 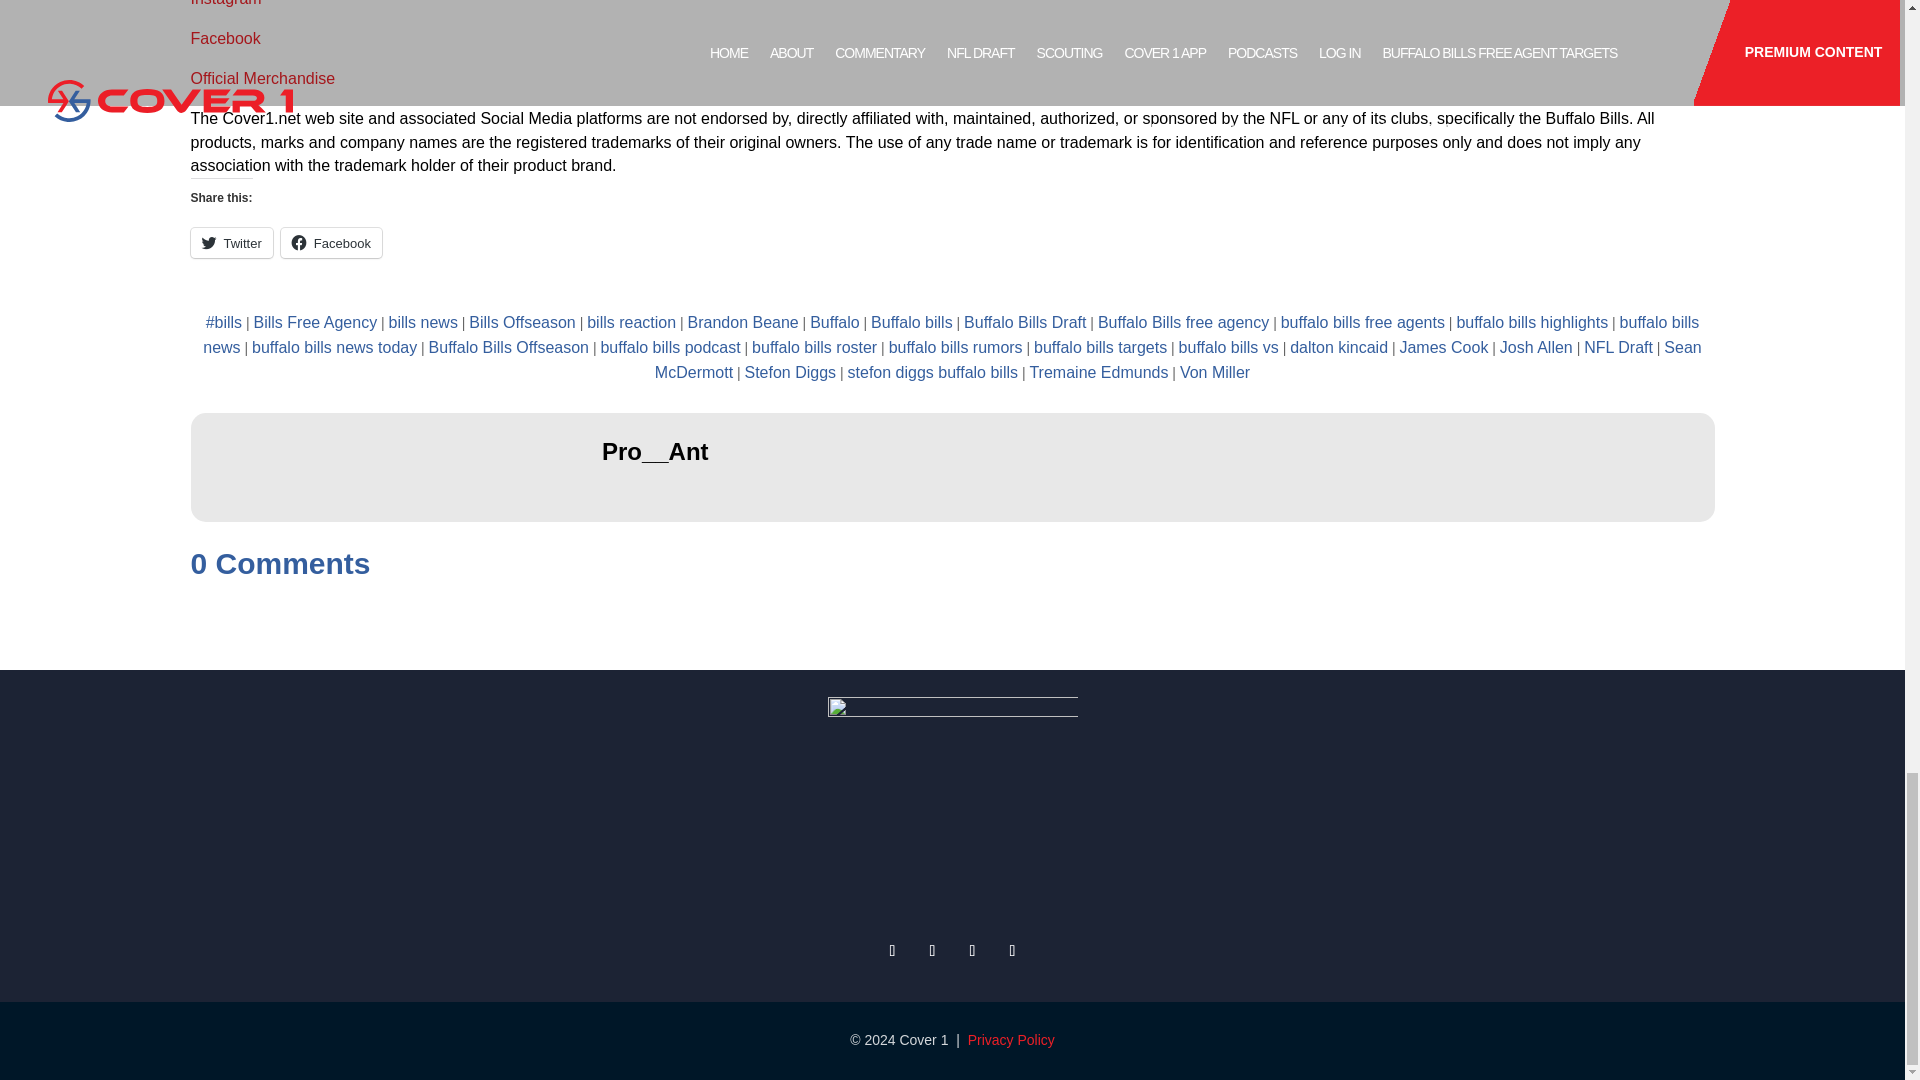 What do you see at coordinates (972, 950) in the screenshot?
I see `Follow on Instagram` at bounding box center [972, 950].